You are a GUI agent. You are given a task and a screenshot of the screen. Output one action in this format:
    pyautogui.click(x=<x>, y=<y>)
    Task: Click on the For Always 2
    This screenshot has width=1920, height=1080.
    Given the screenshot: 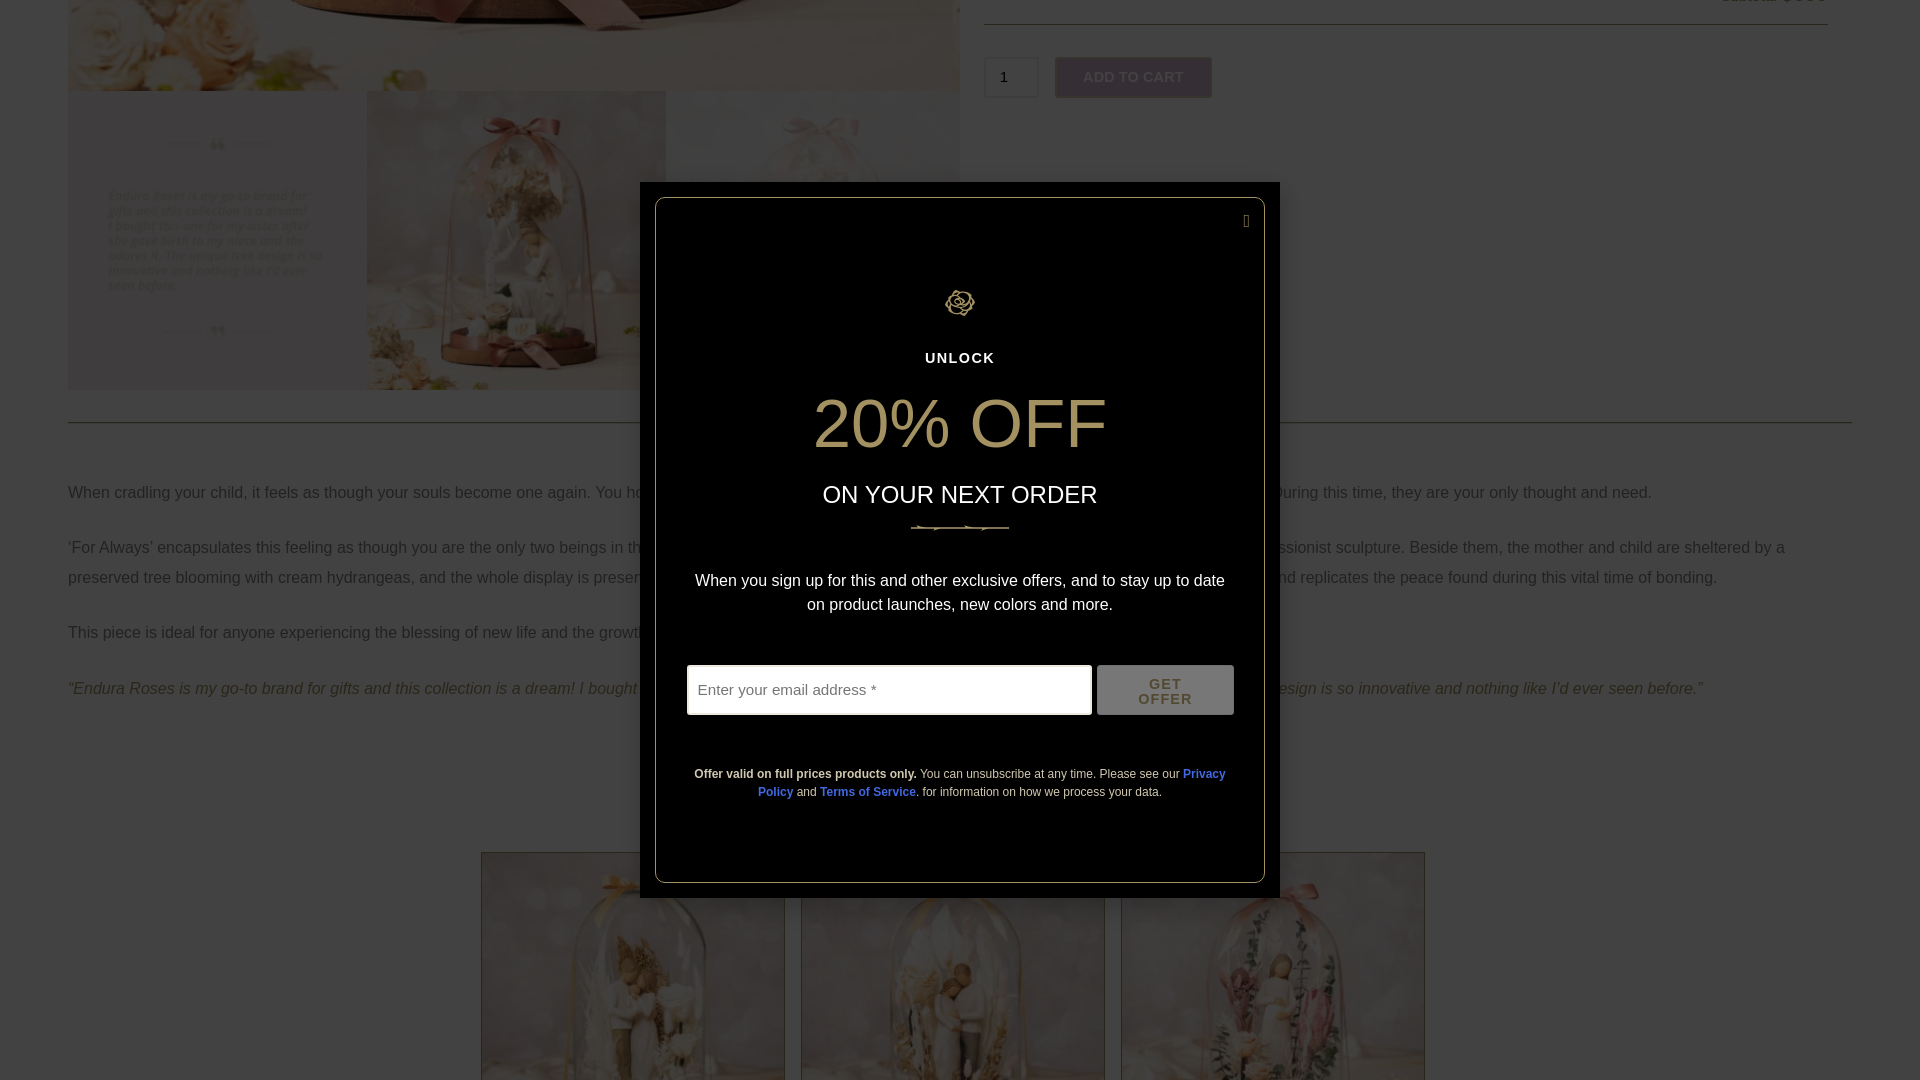 What is the action you would take?
    pyautogui.click(x=1394, y=45)
    